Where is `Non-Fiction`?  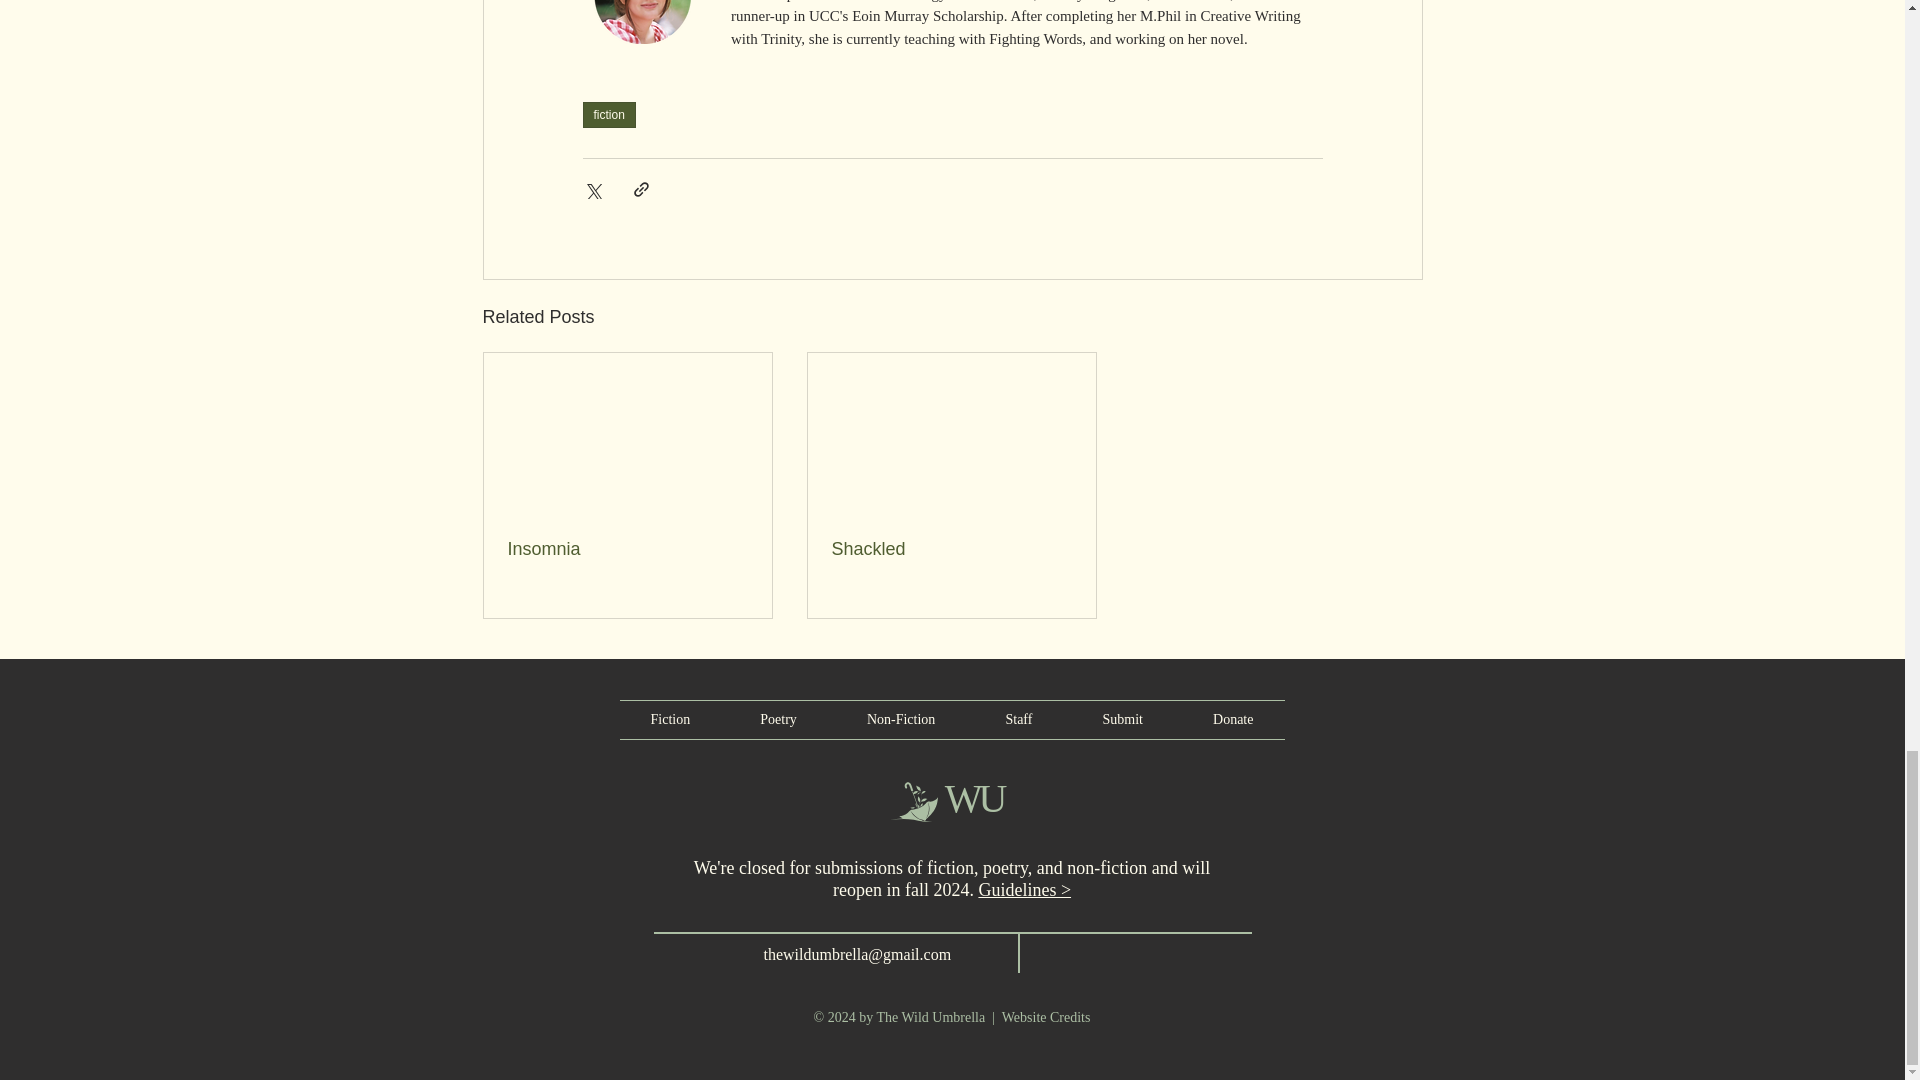
Non-Fiction is located at coordinates (901, 719).